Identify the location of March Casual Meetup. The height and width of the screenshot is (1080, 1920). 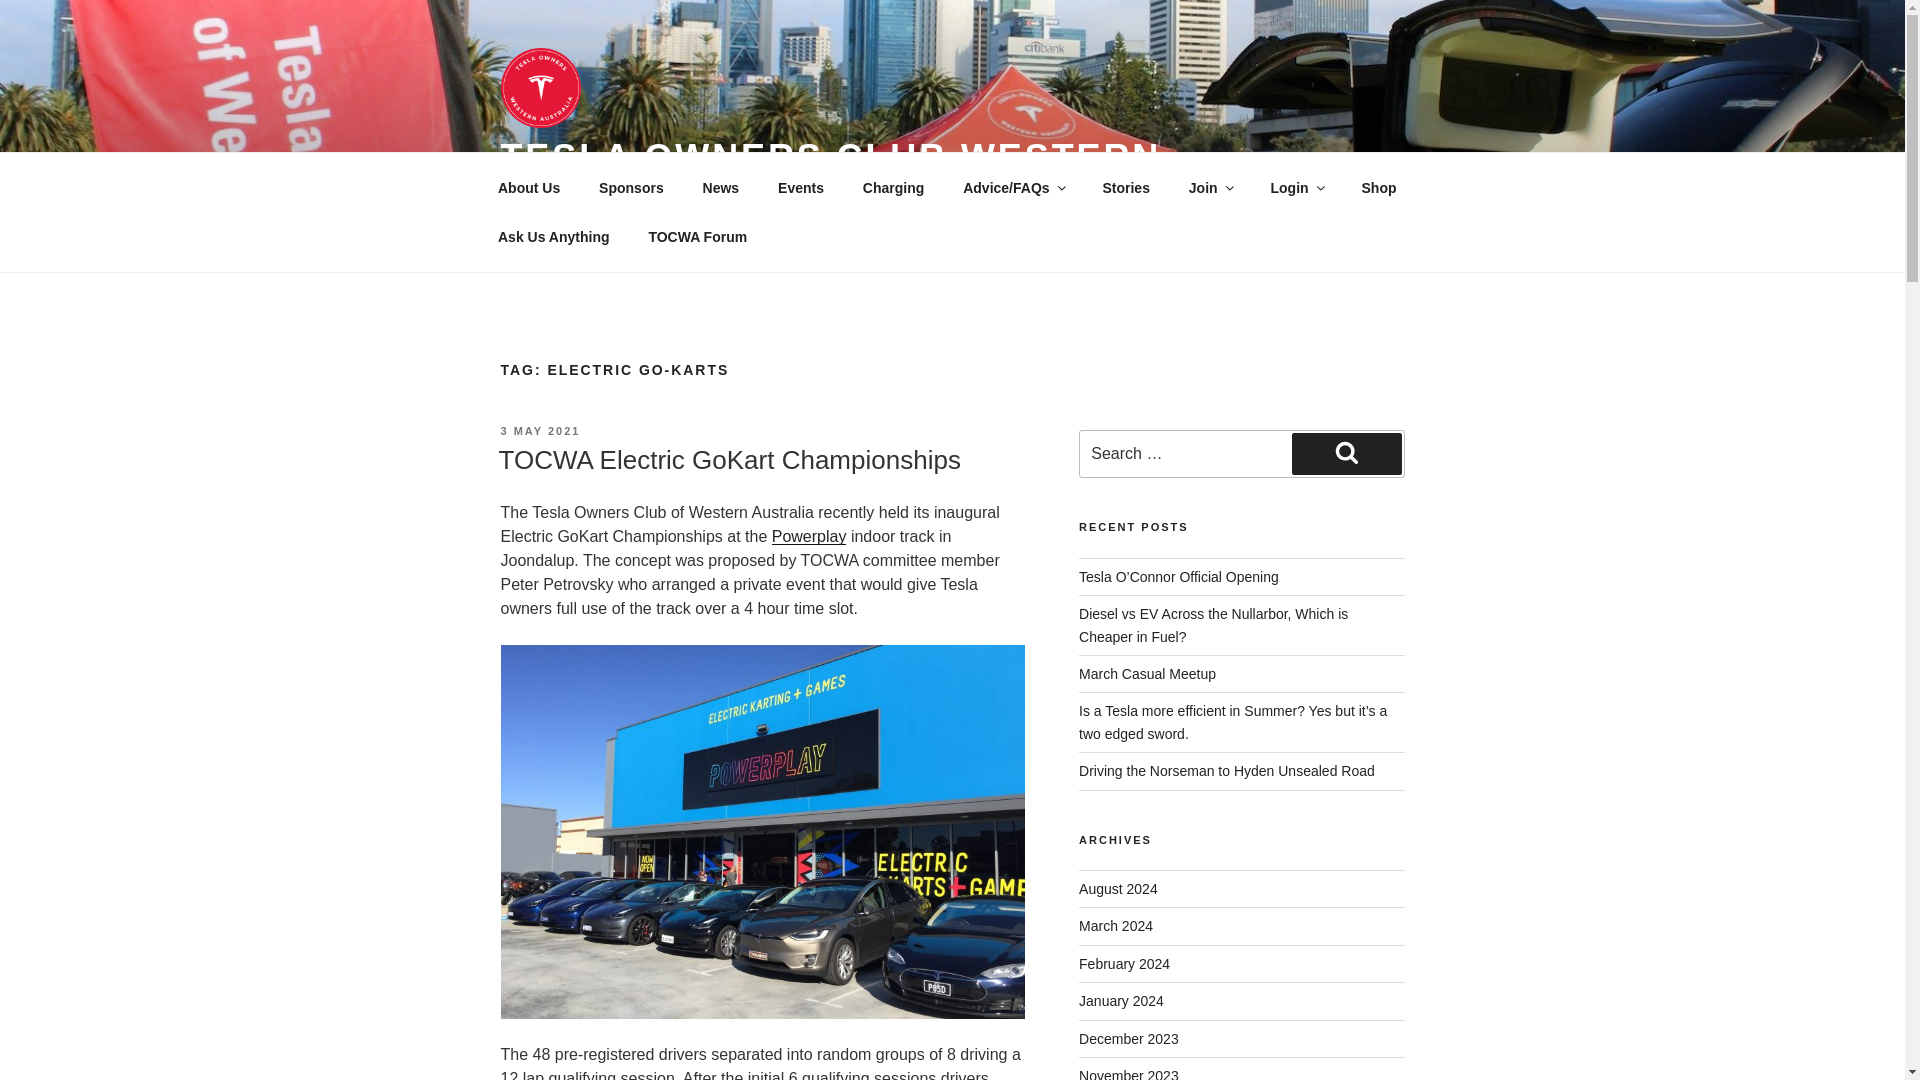
(1147, 674).